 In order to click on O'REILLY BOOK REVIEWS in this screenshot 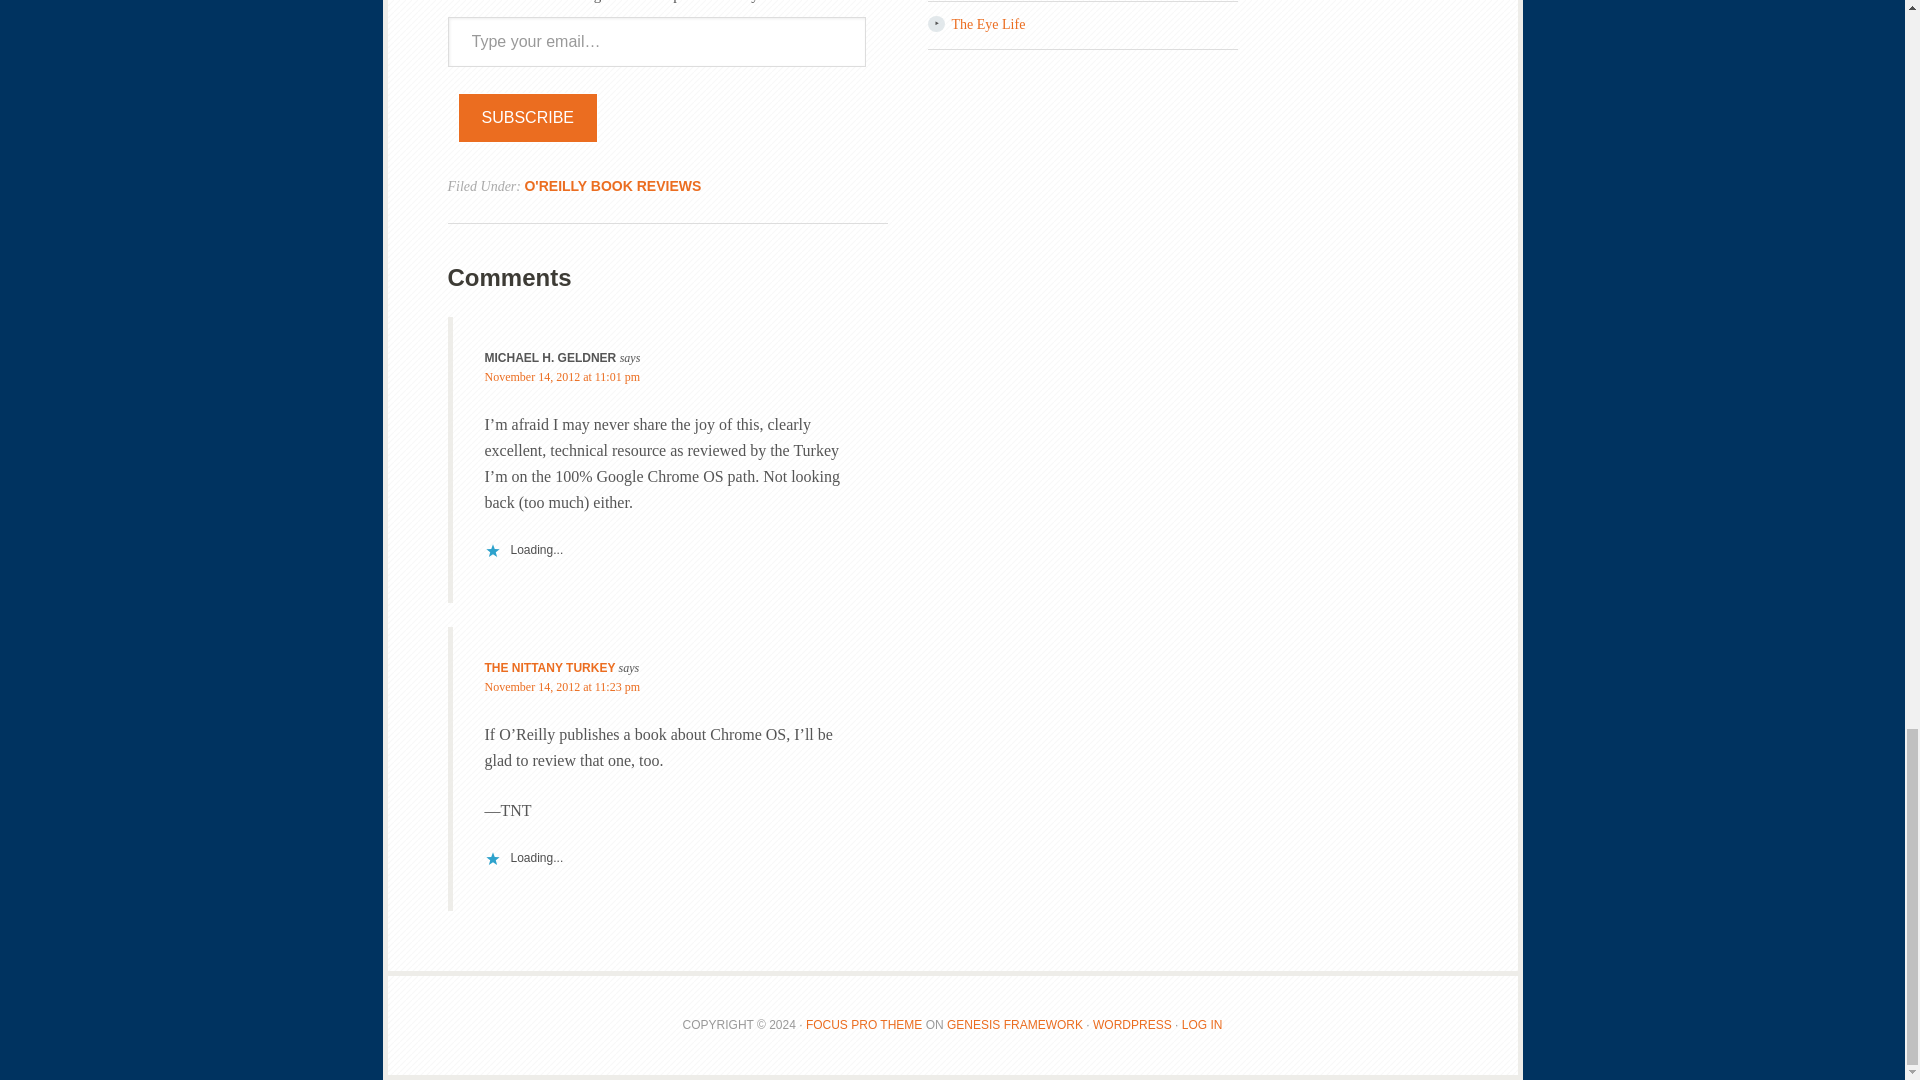, I will do `click(612, 186)`.